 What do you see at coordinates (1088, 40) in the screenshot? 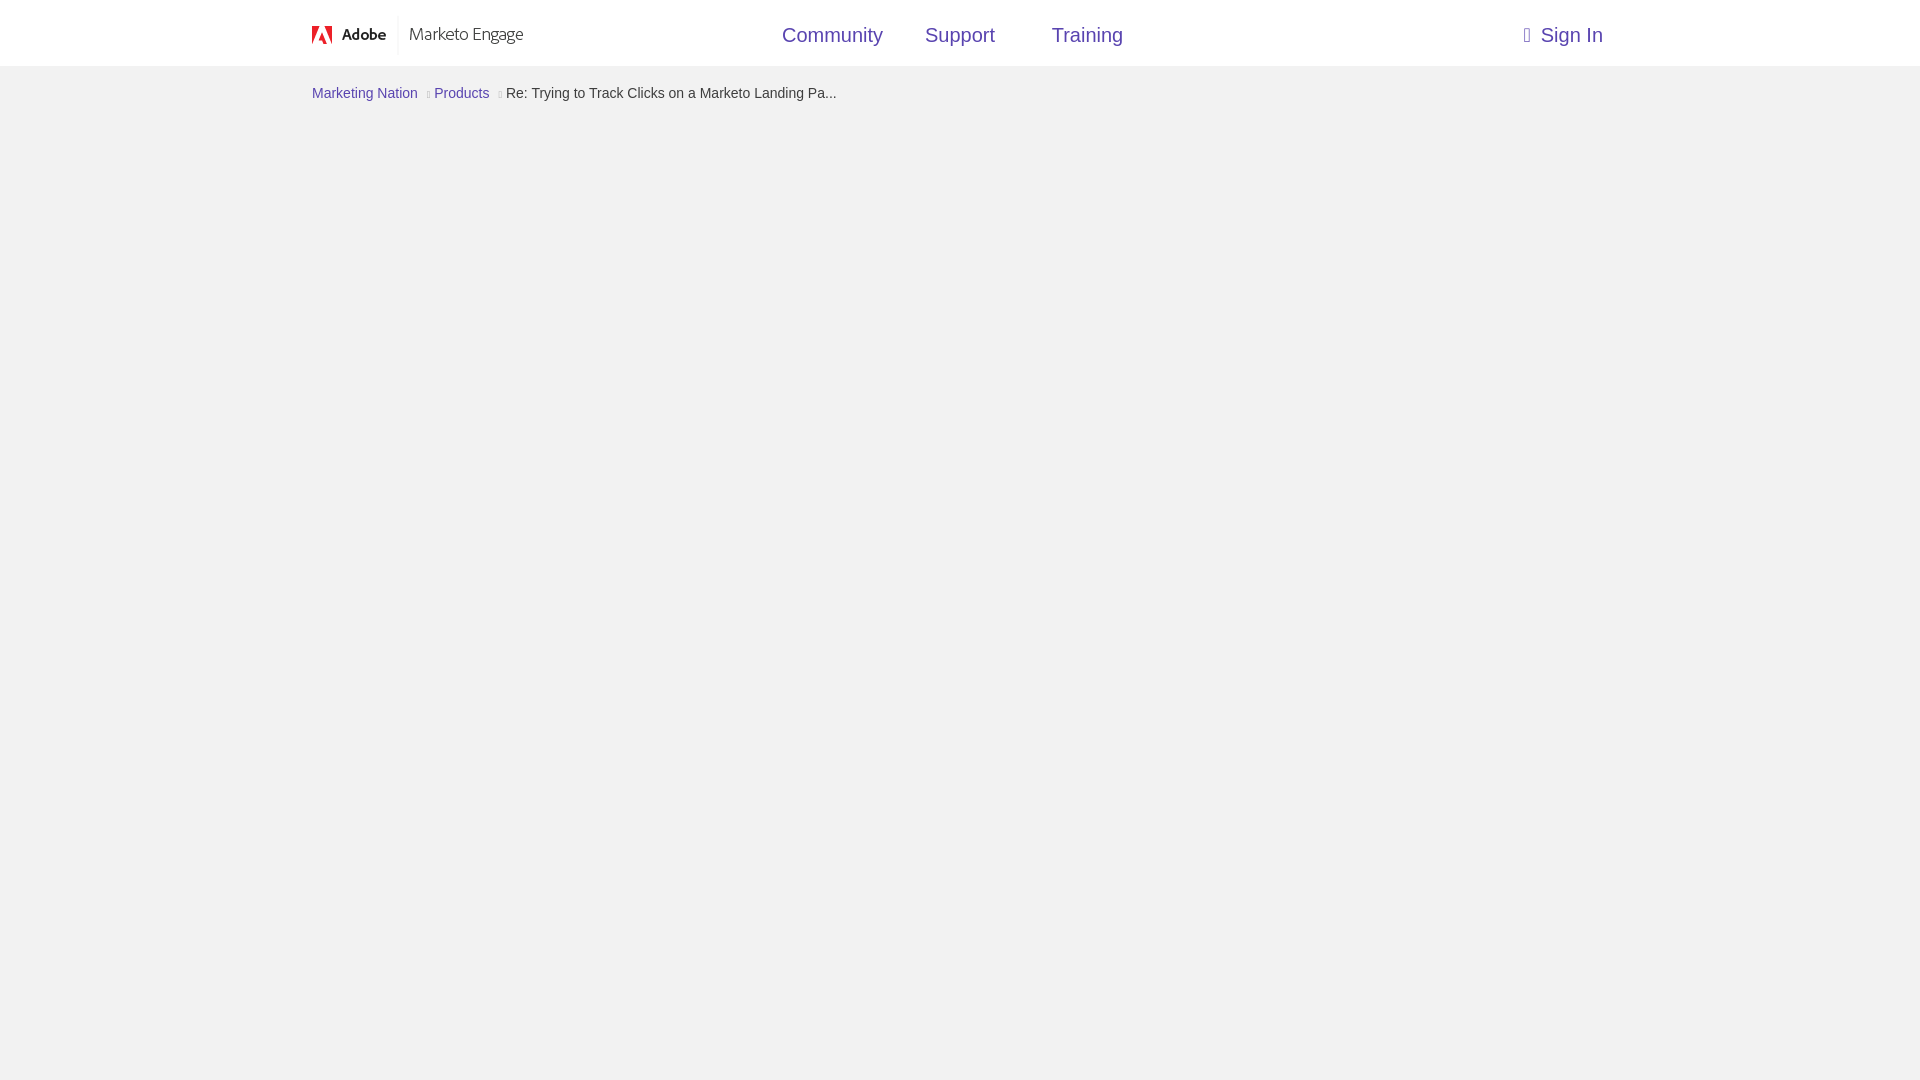
I see `Training` at bounding box center [1088, 40].